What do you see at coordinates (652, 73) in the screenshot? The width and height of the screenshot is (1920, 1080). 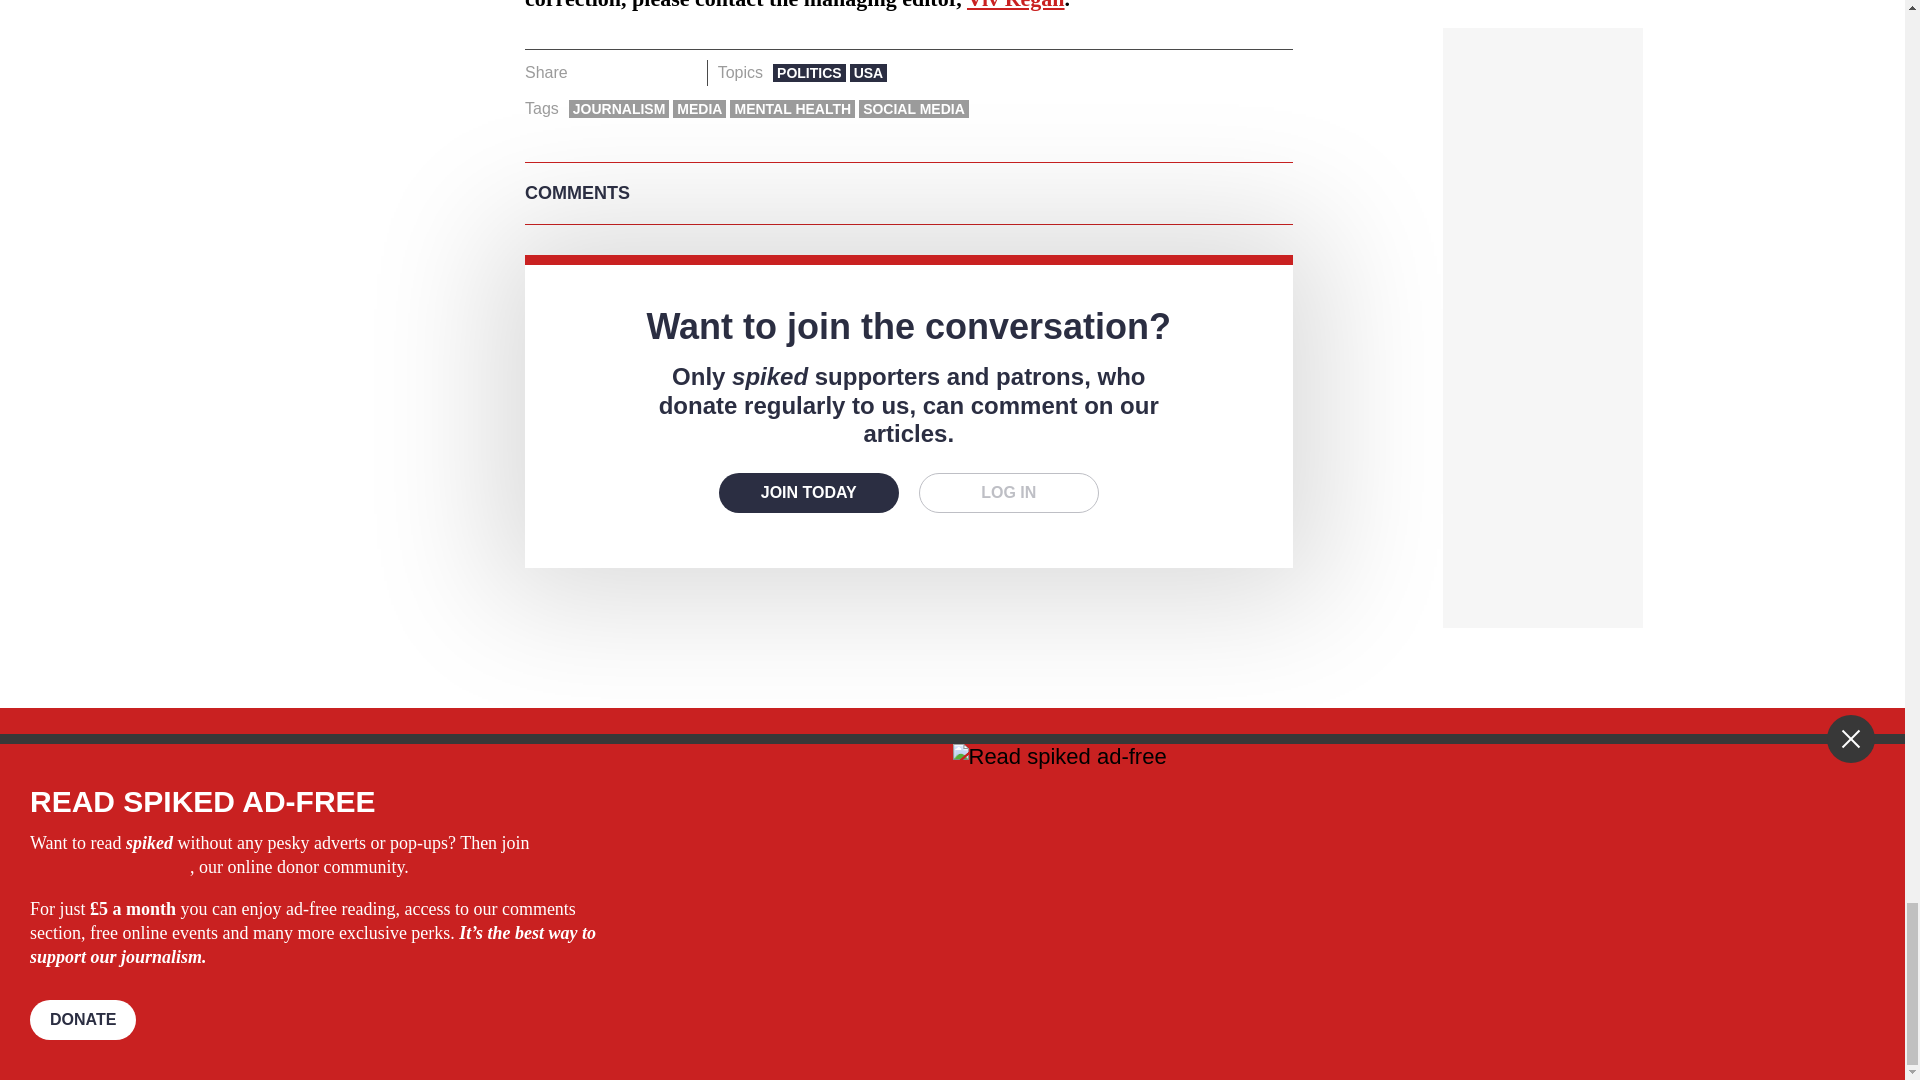 I see `Share on Whatsapp` at bounding box center [652, 73].